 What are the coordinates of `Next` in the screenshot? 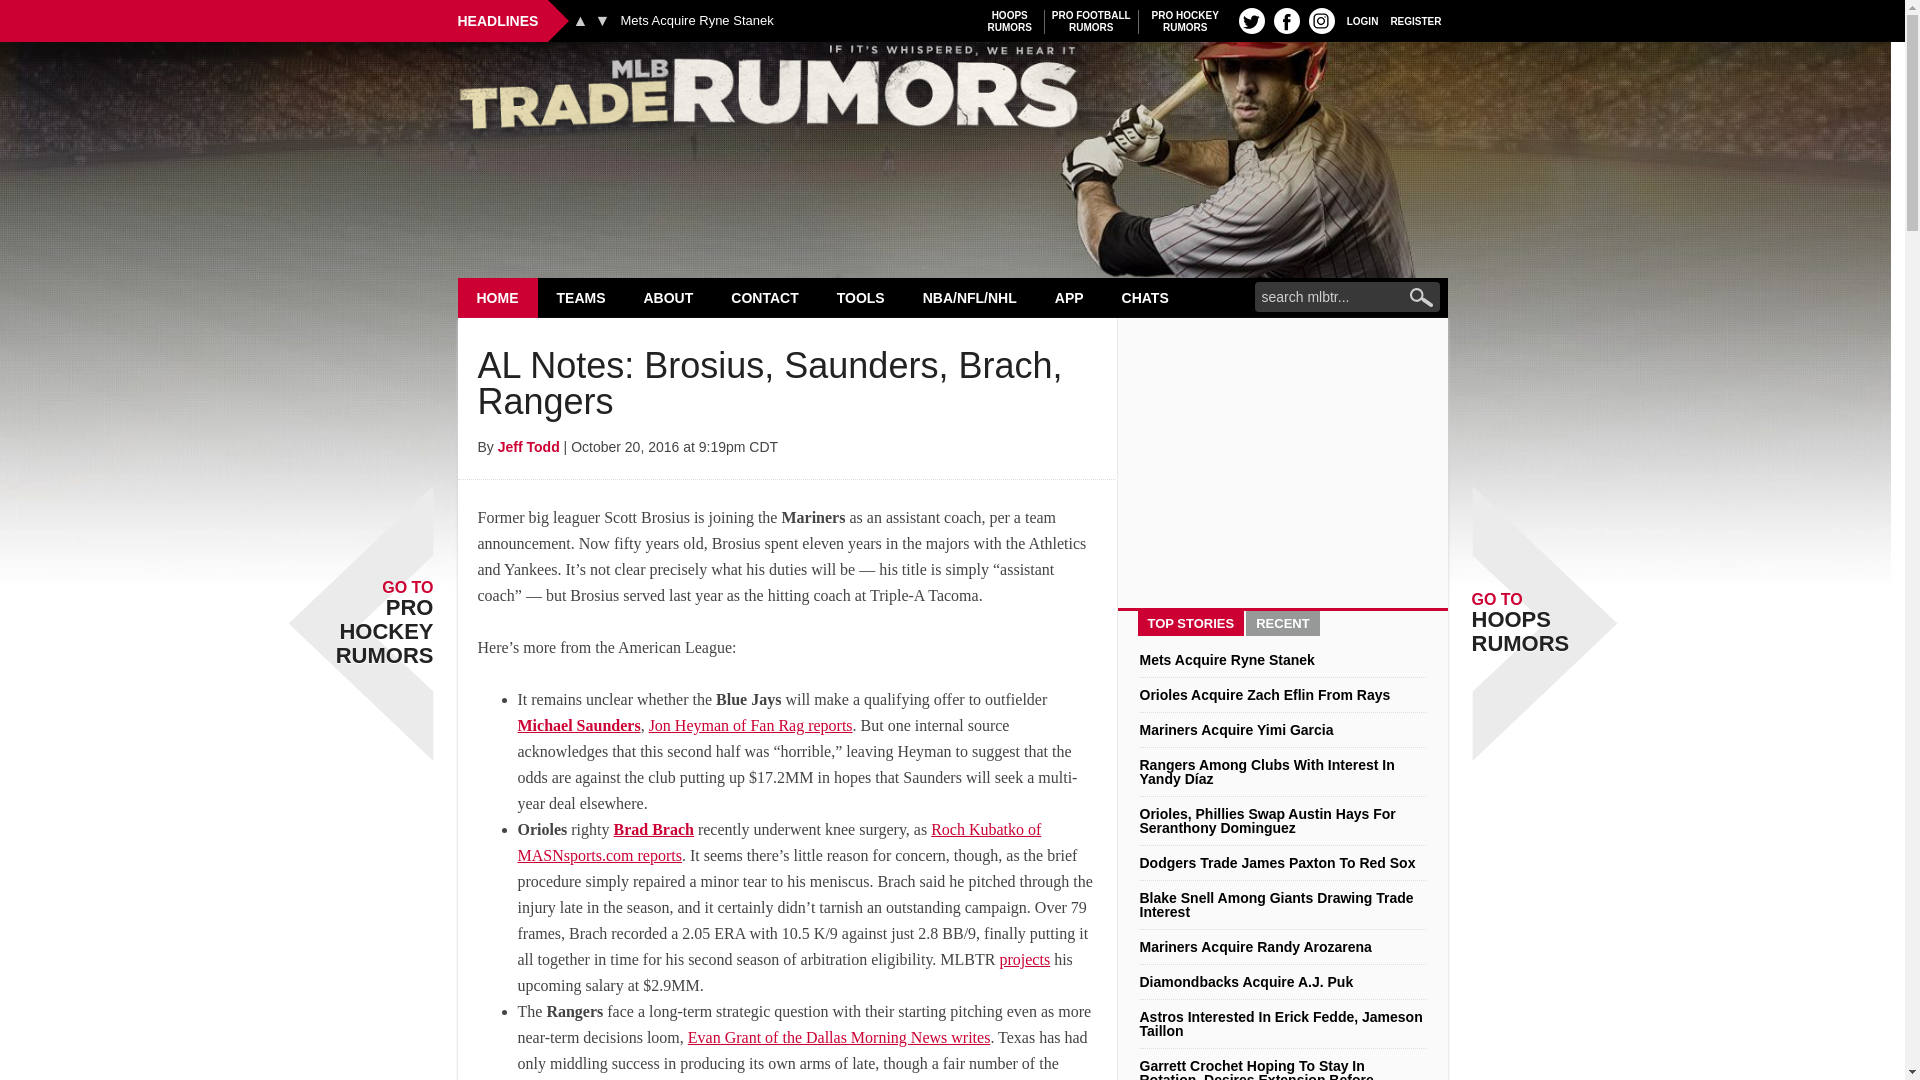 It's located at (1322, 20).